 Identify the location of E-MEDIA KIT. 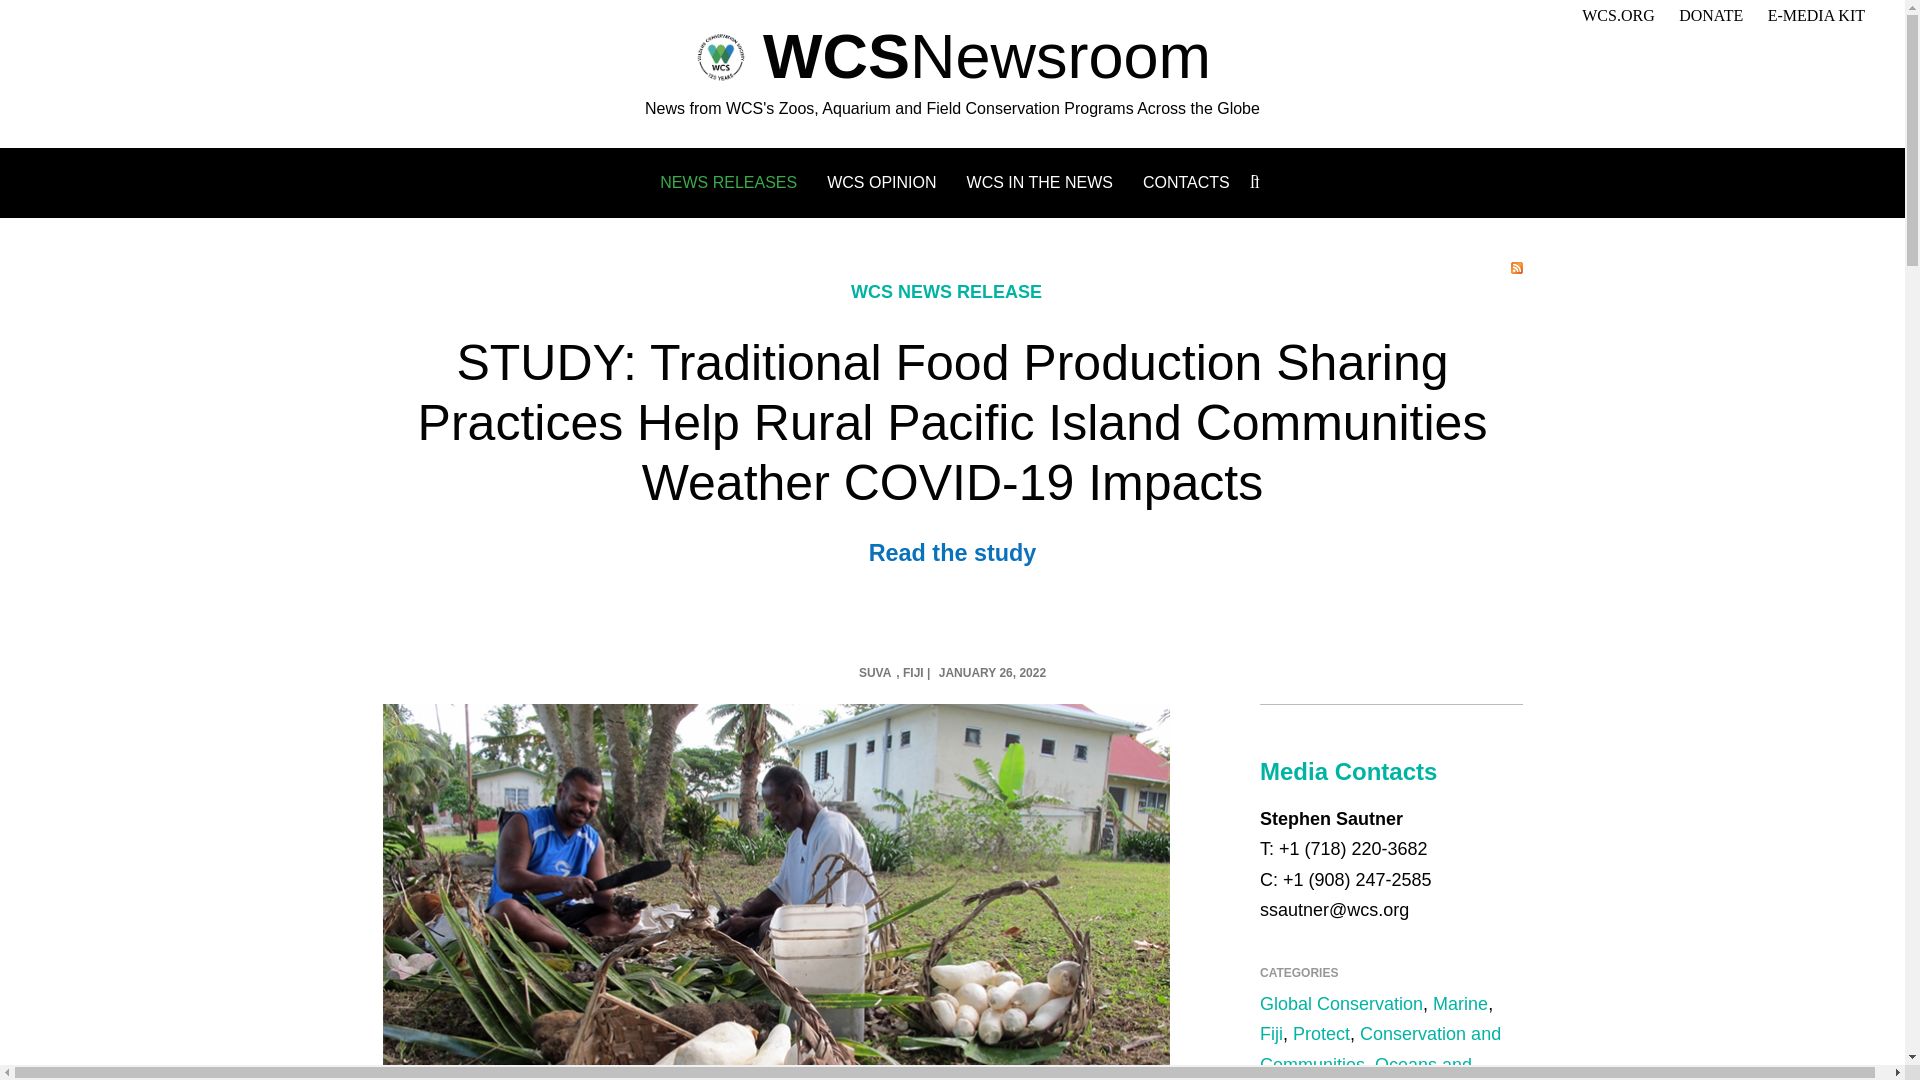
(1816, 14).